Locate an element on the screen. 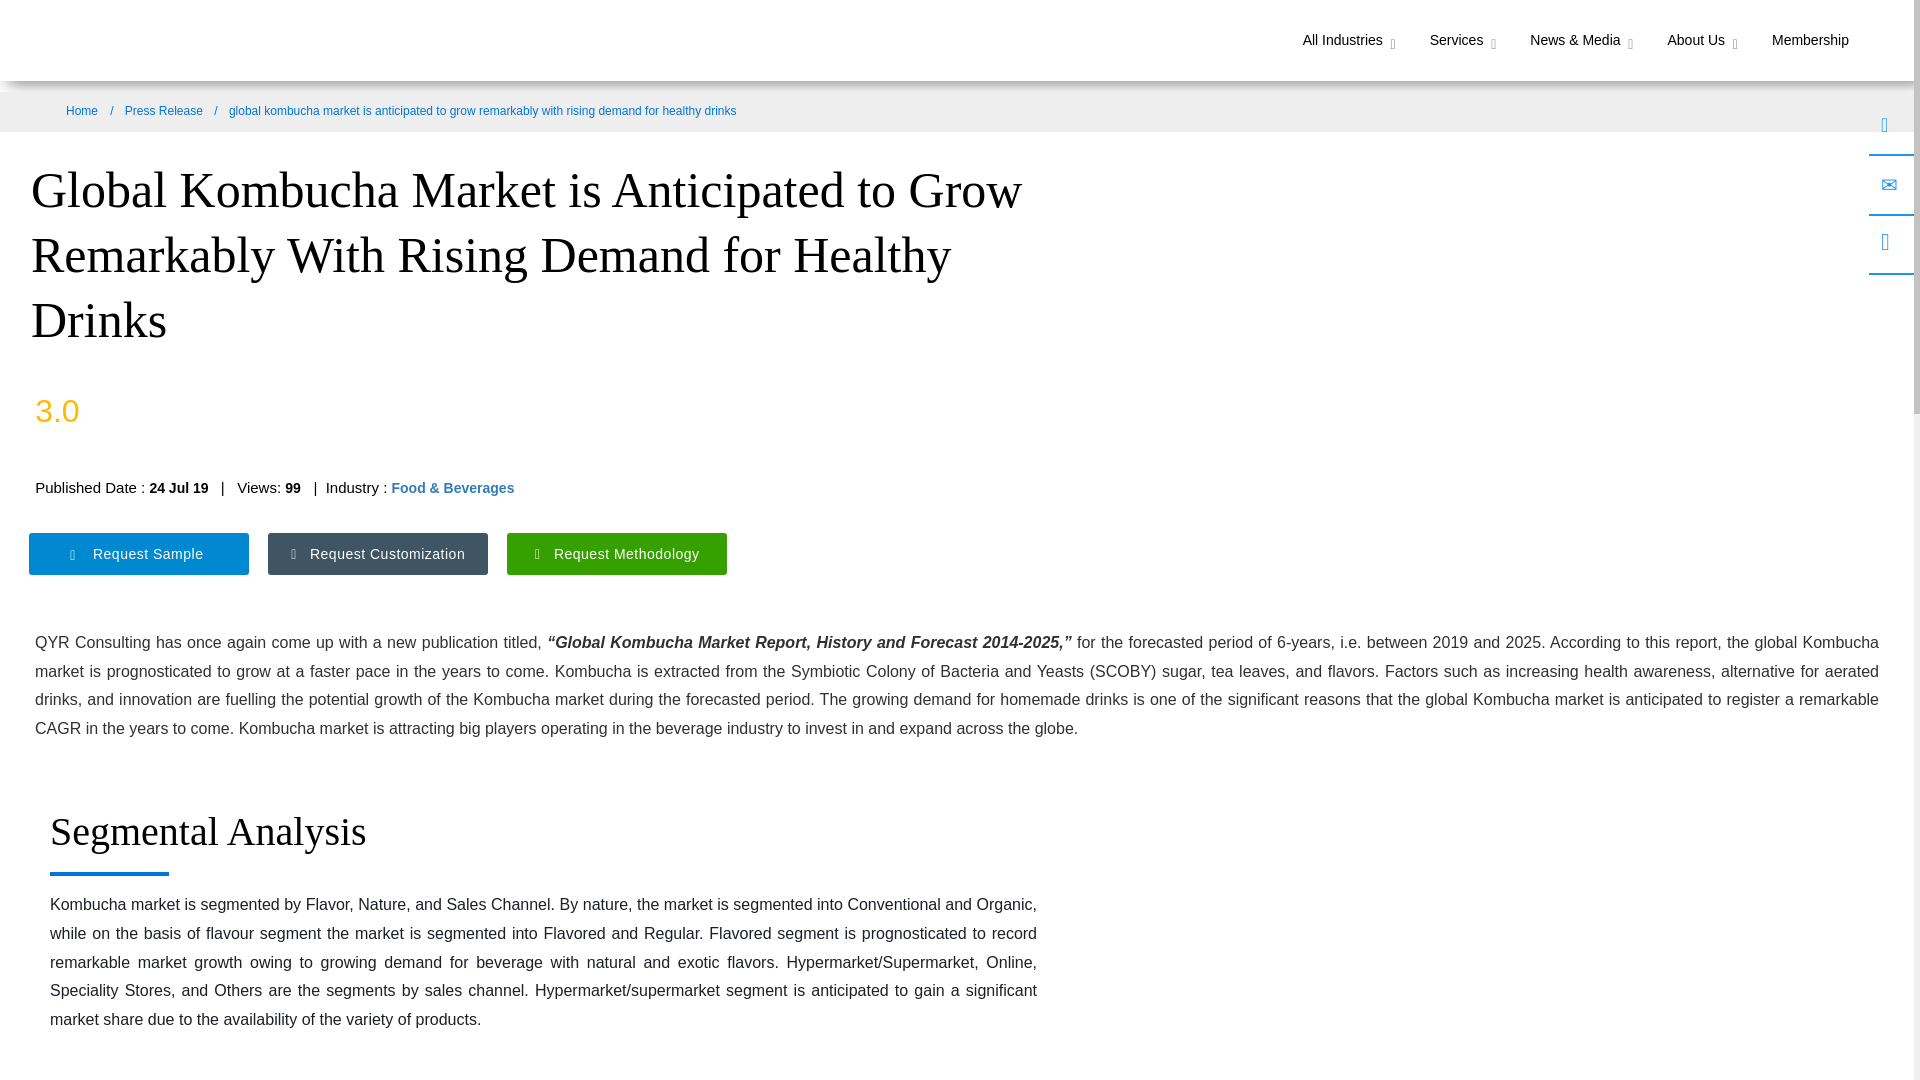 The image size is (1920, 1080). Membership is located at coordinates (1810, 40).